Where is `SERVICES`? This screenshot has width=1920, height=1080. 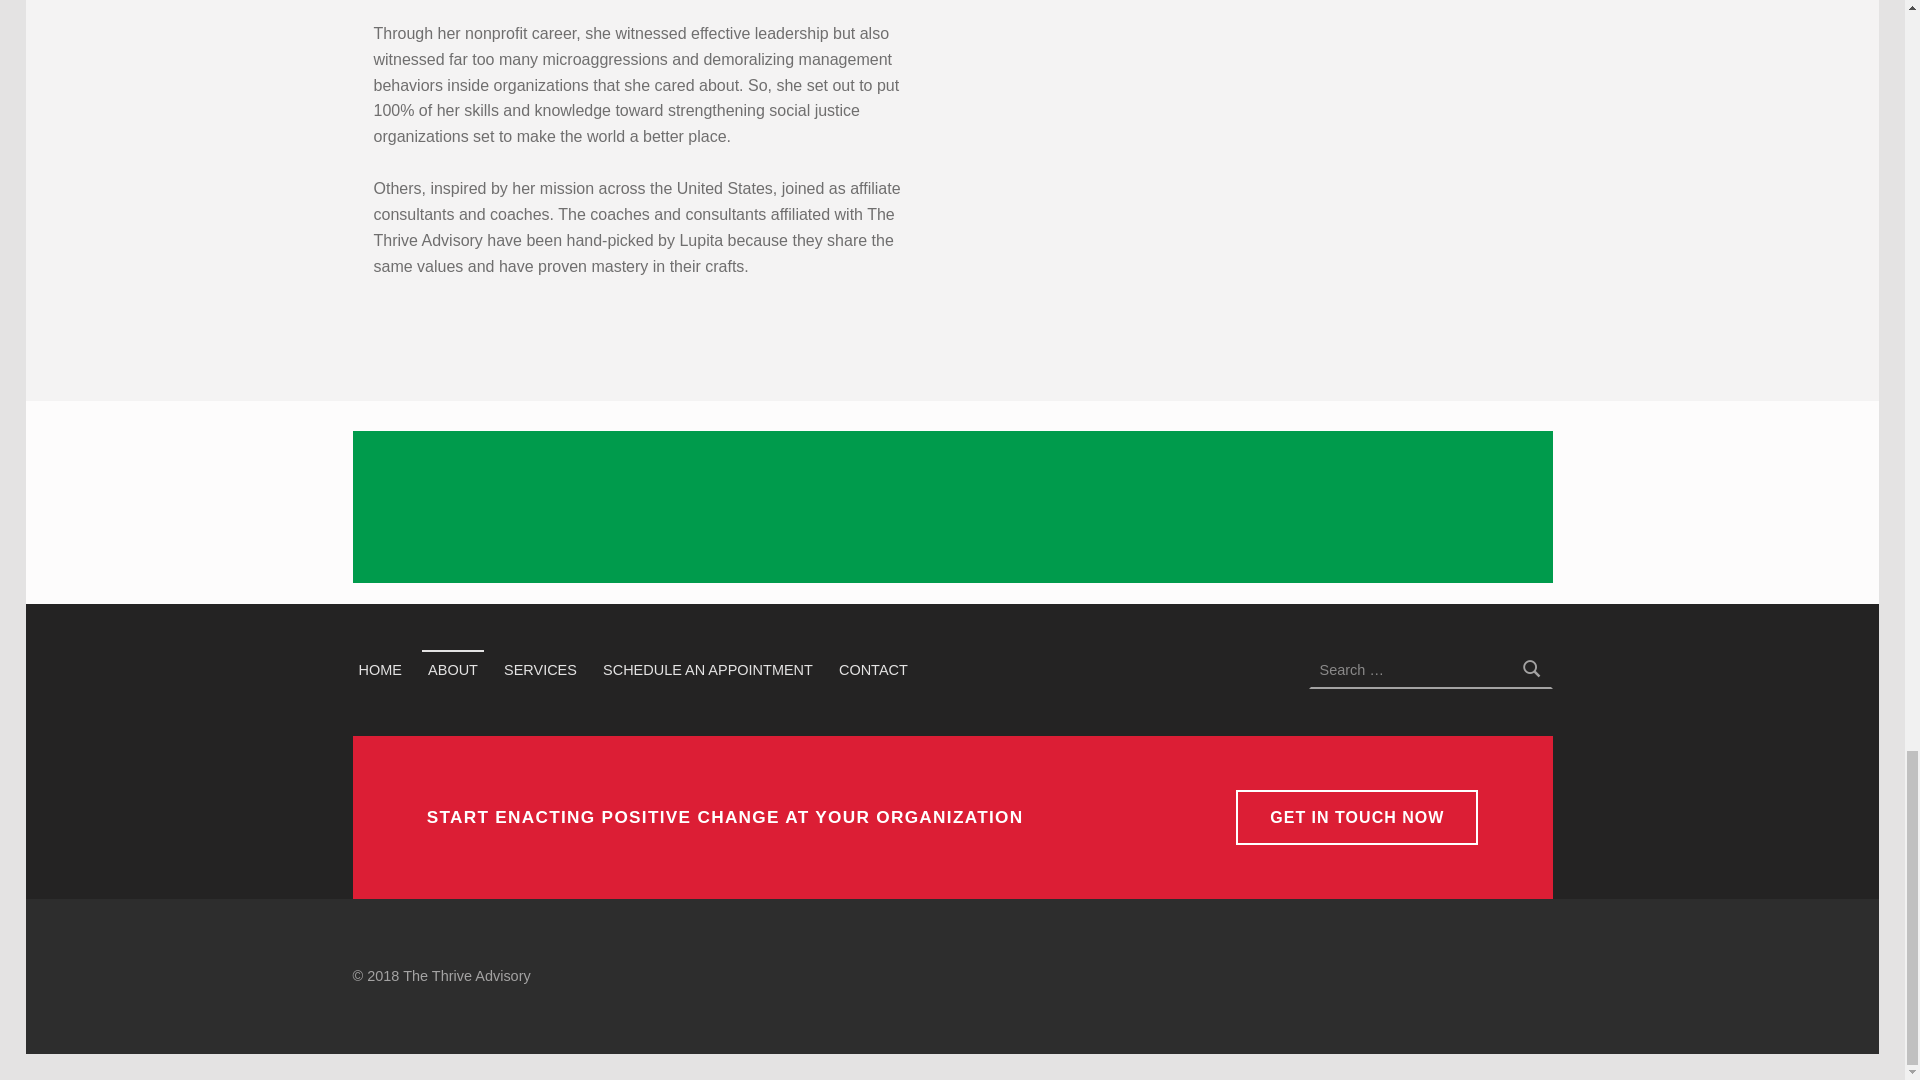
SERVICES is located at coordinates (540, 668).